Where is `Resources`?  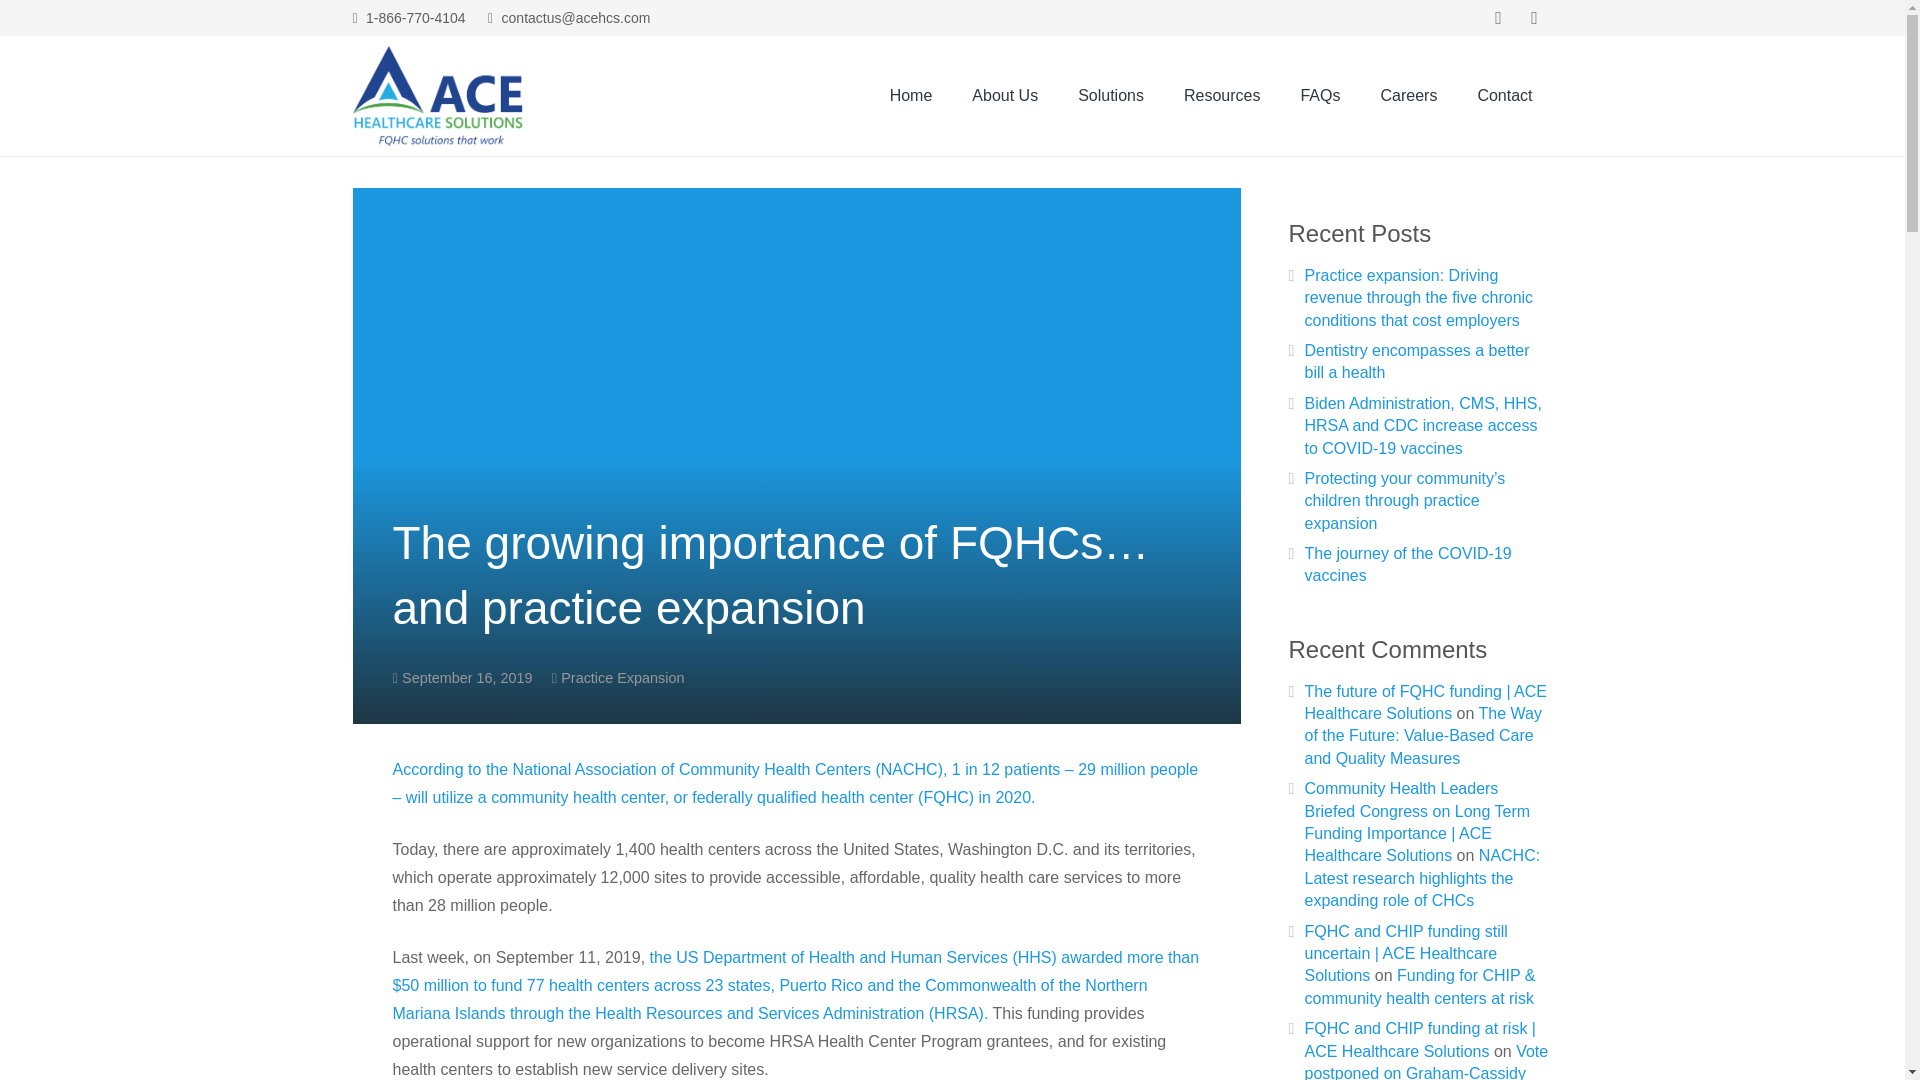 Resources is located at coordinates (1222, 95).